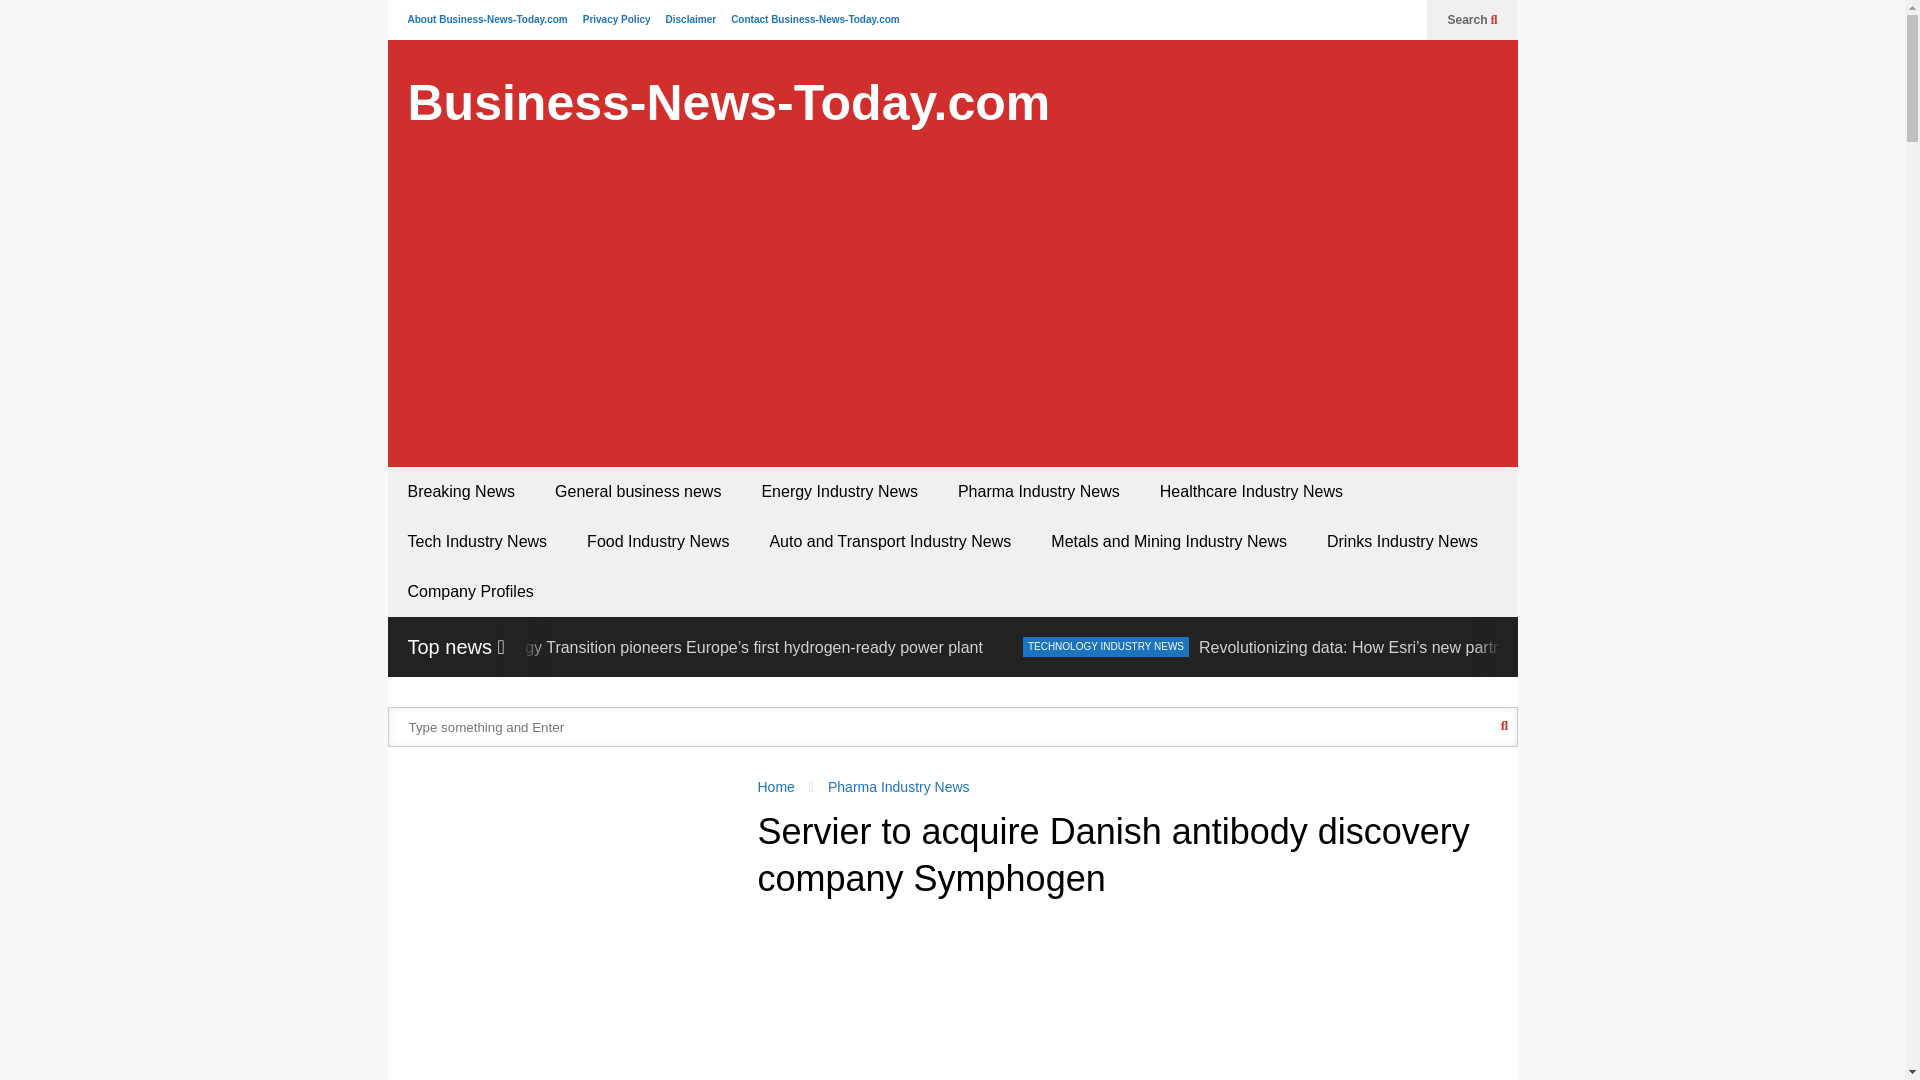 The width and height of the screenshot is (1920, 1080). Describe the element at coordinates (366, 646) in the screenshot. I see `Energy Industry News` at that location.